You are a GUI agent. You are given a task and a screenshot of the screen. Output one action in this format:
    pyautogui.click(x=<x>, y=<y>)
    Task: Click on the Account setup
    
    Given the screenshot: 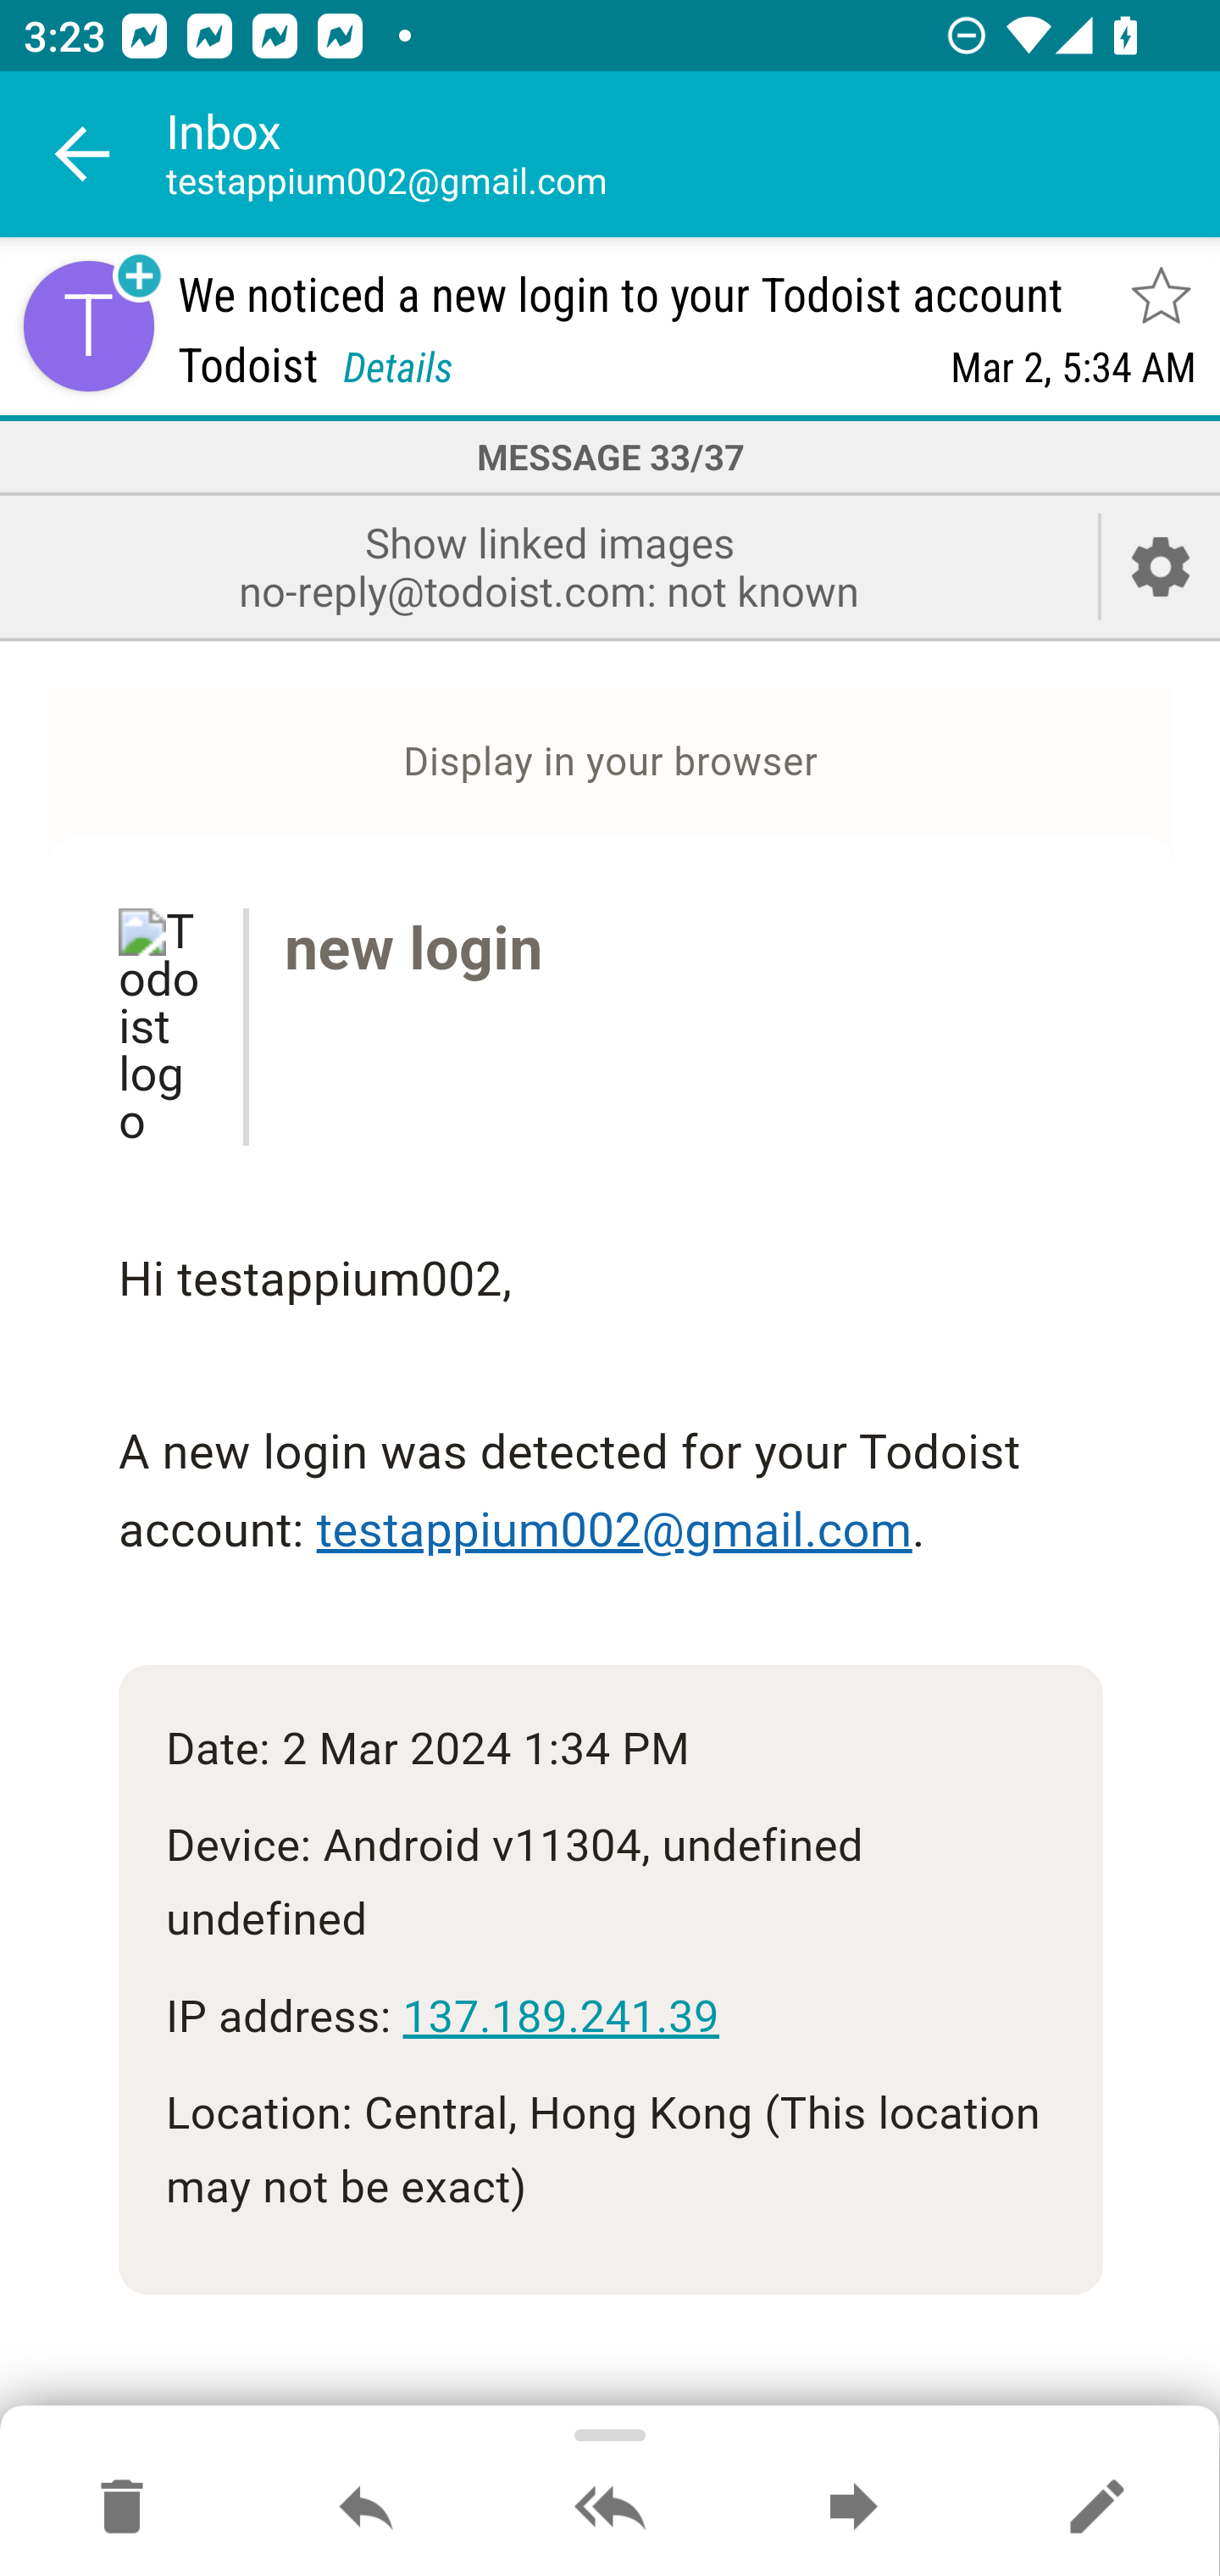 What is the action you would take?
    pyautogui.click(x=1161, y=566)
    